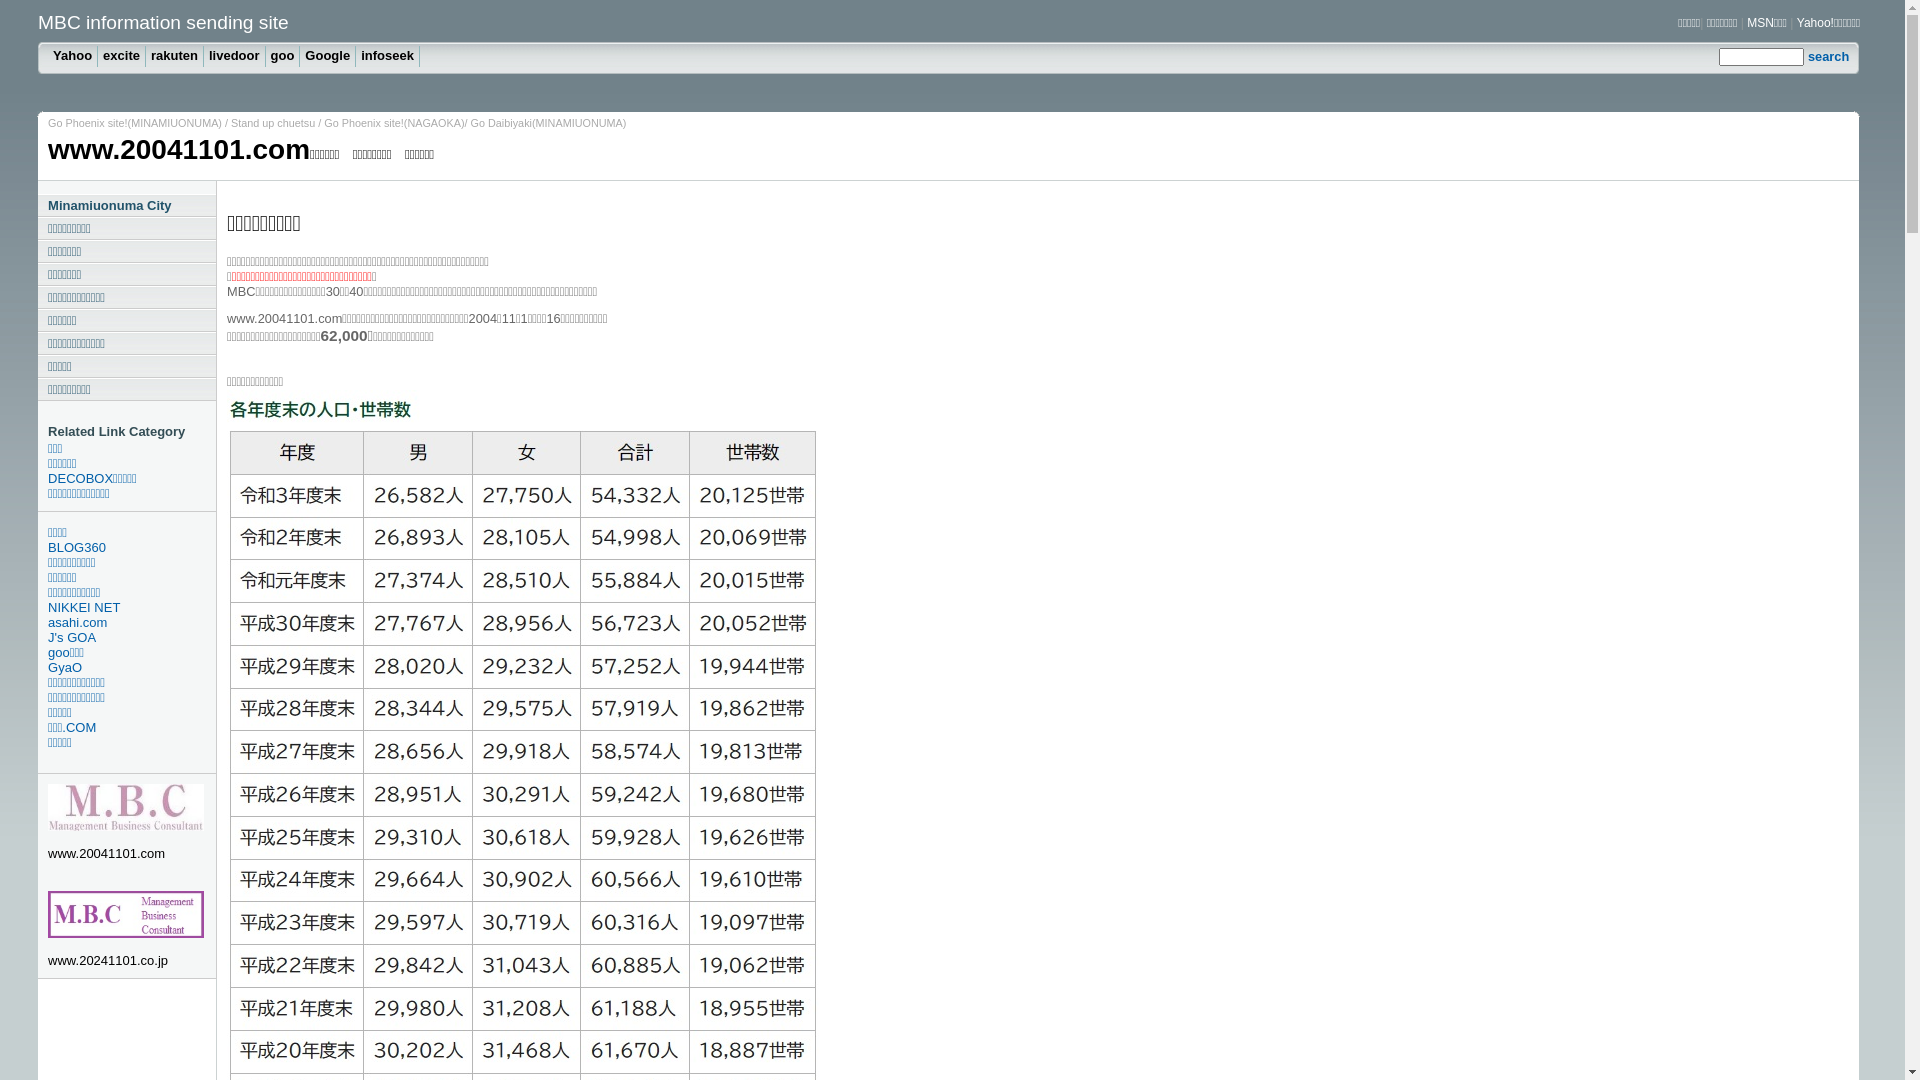 This screenshot has height=1080, width=1920. What do you see at coordinates (135, 123) in the screenshot?
I see `Go Phoenix site!(MINAMIUONUMA)` at bounding box center [135, 123].